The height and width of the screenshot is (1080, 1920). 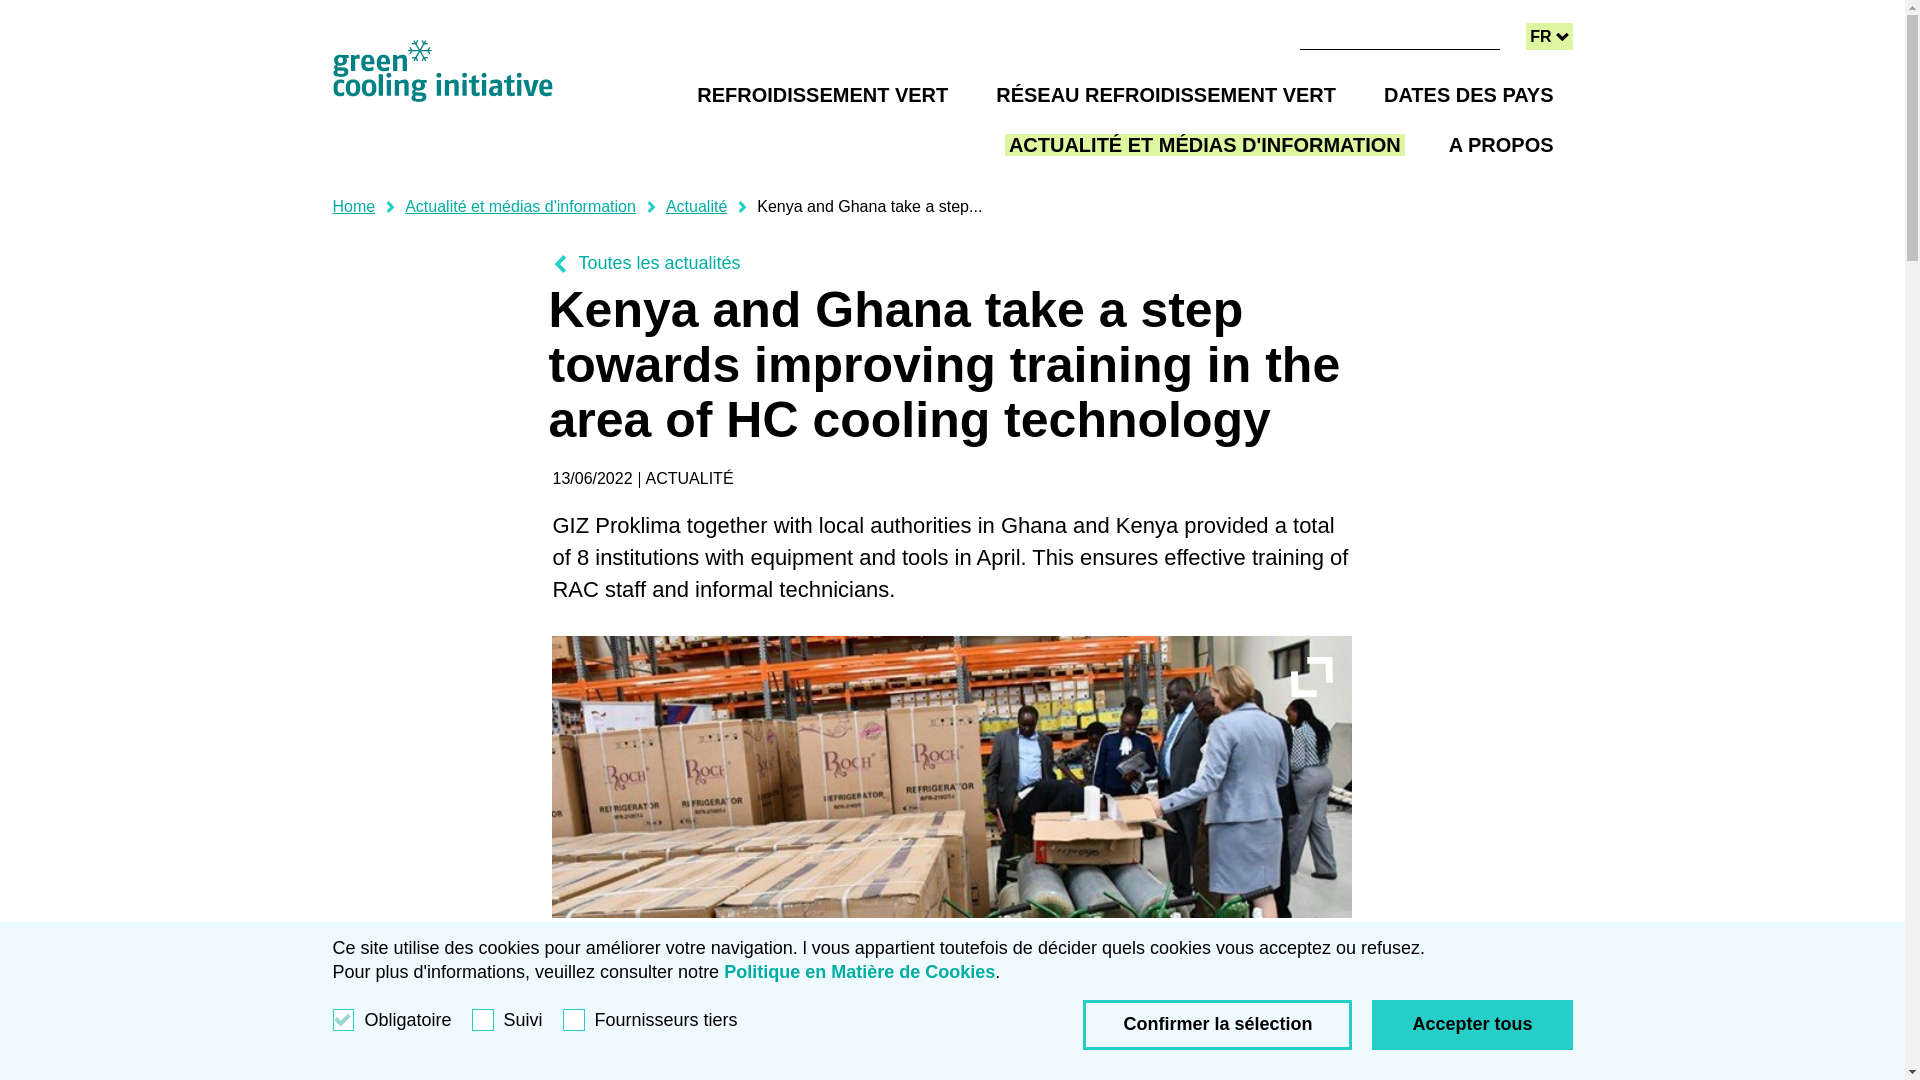 I want to click on Accepter tous, so click(x=353, y=206).